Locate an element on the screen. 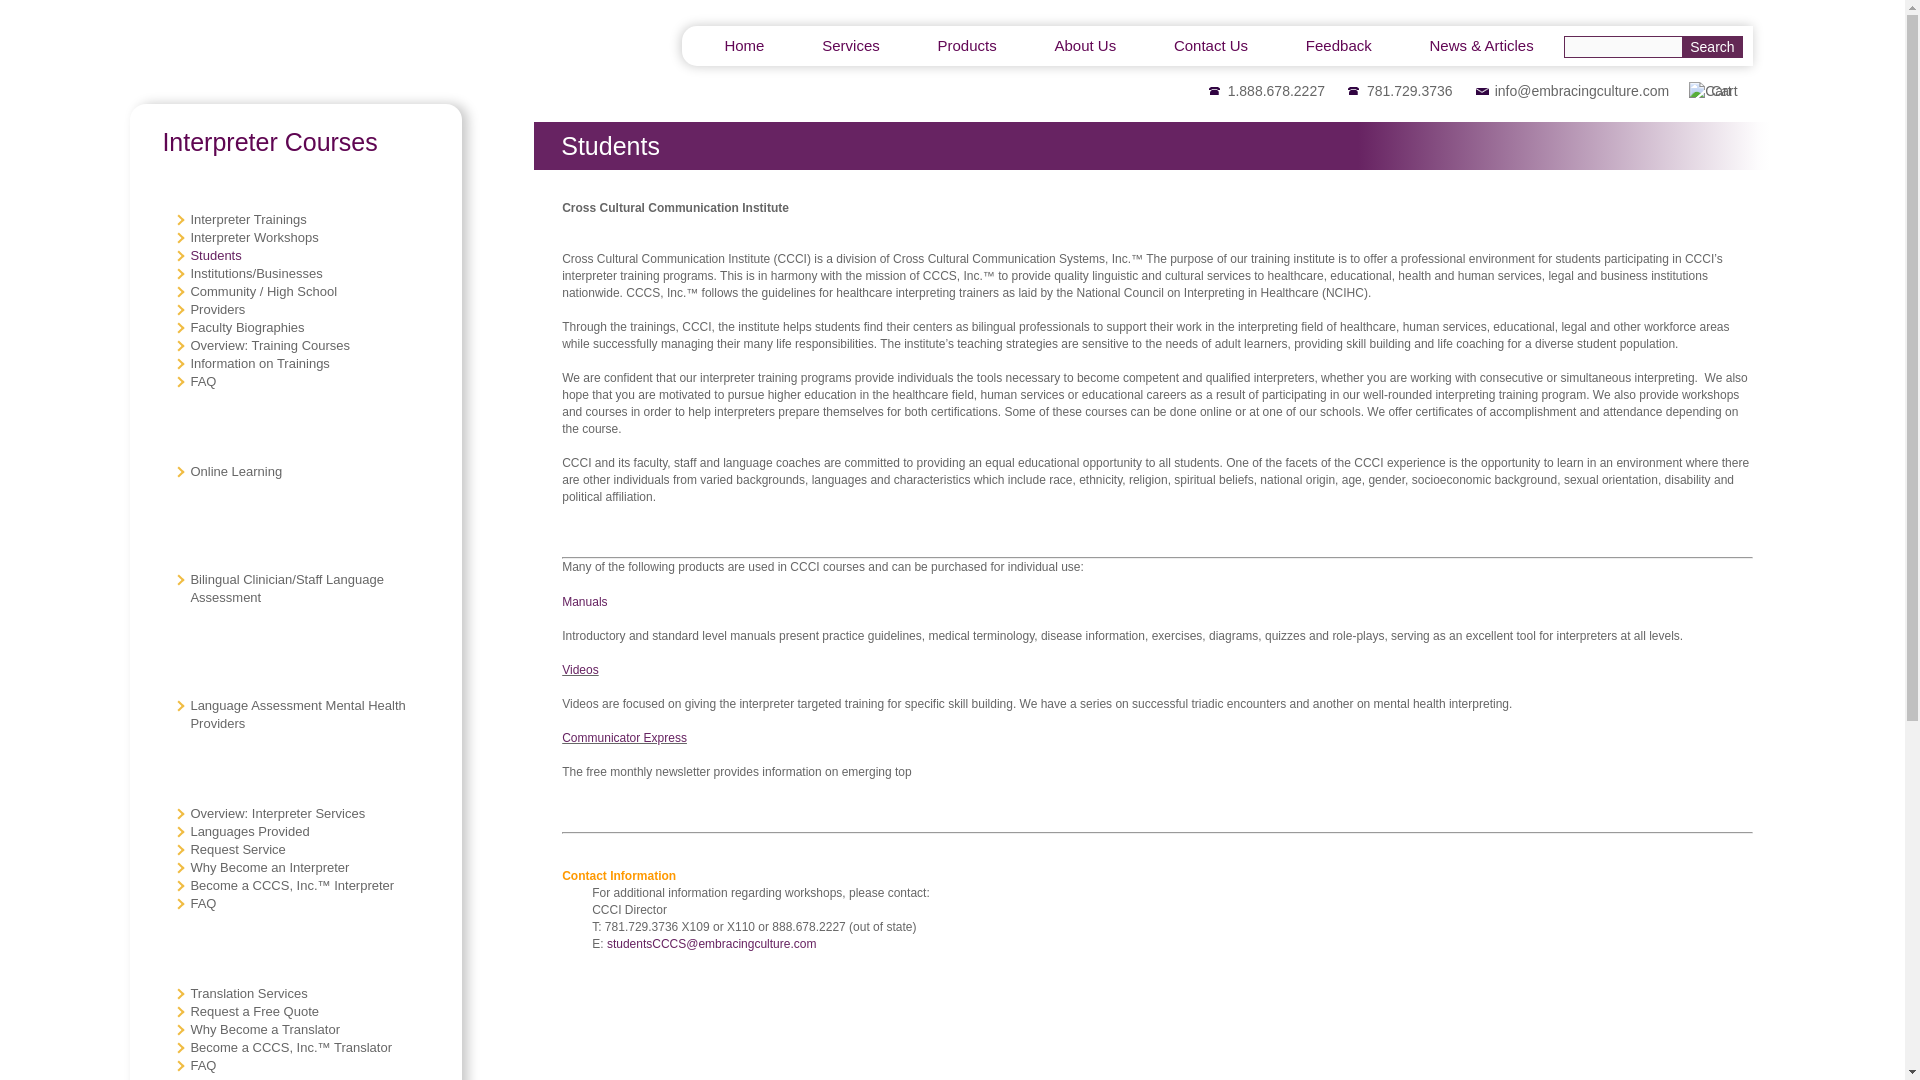  Search is located at coordinates (1711, 46).